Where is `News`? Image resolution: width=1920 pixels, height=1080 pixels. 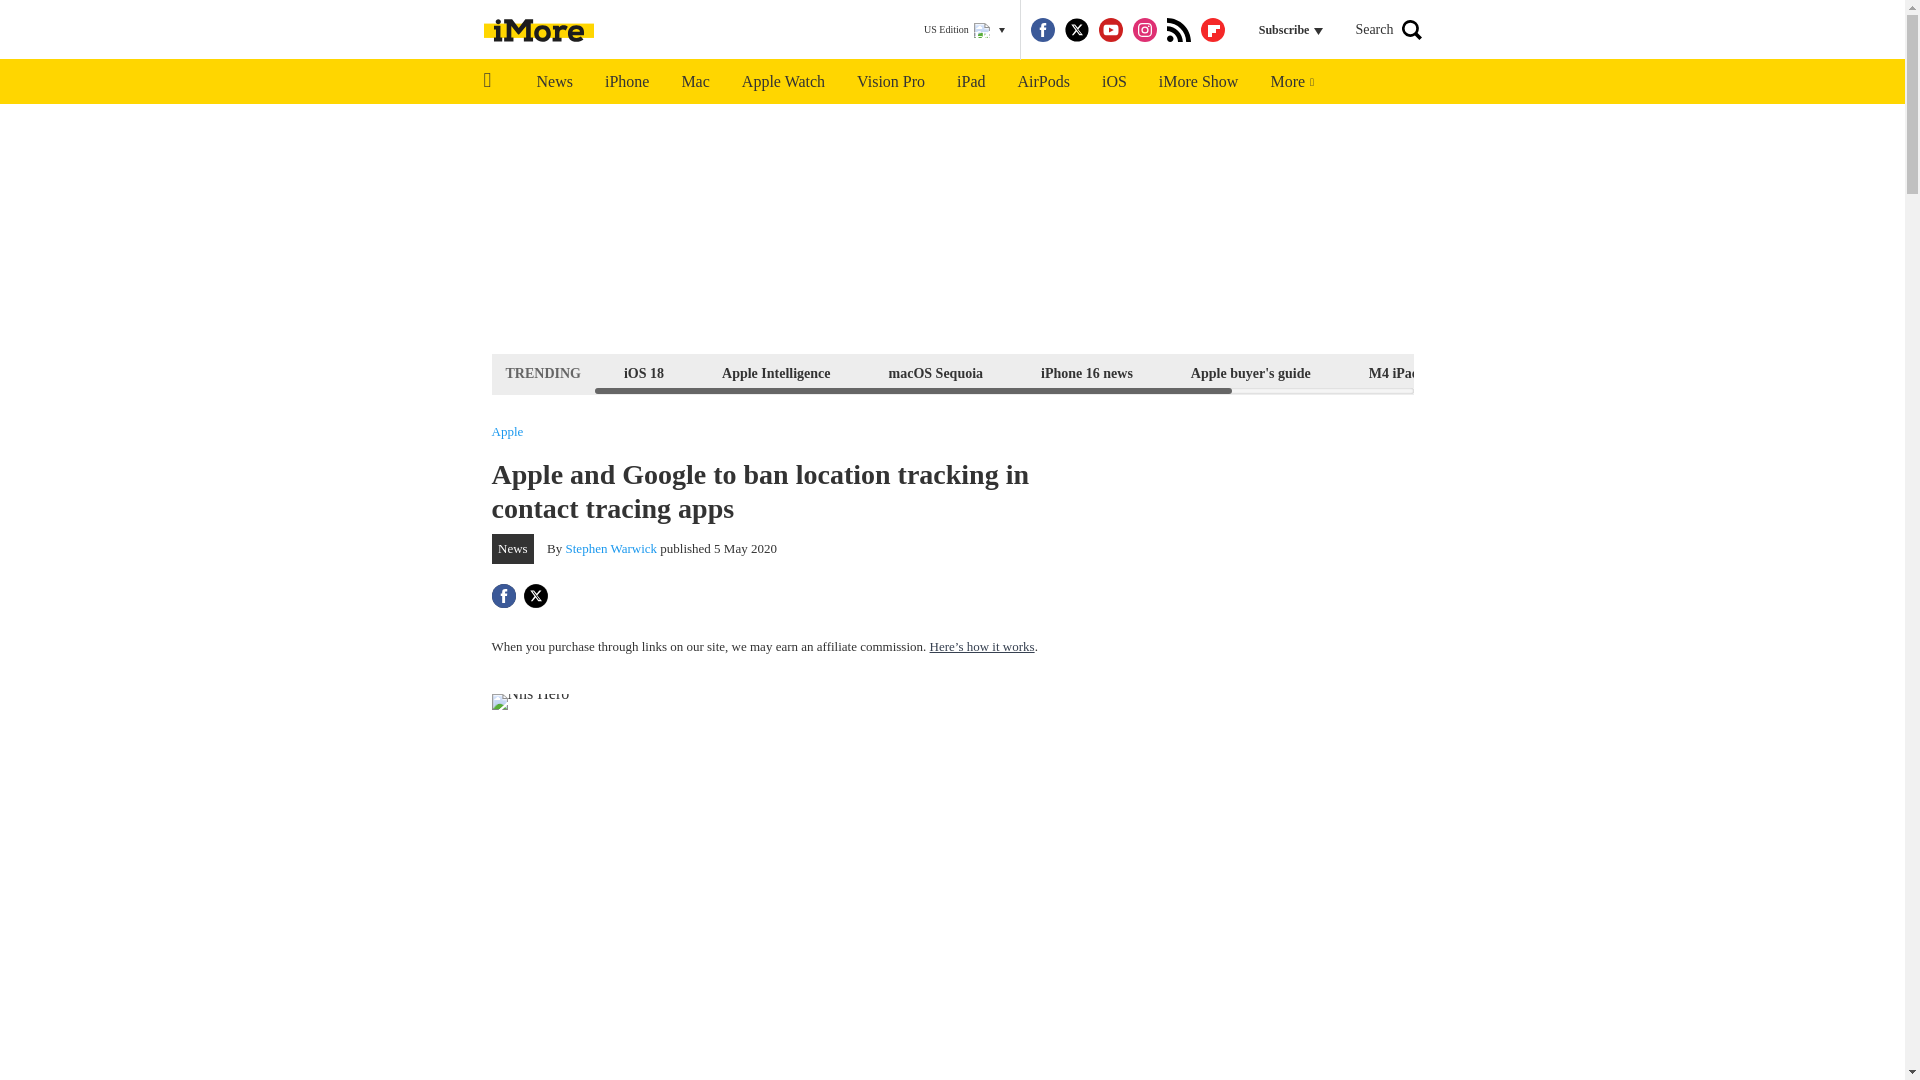 News is located at coordinates (554, 82).